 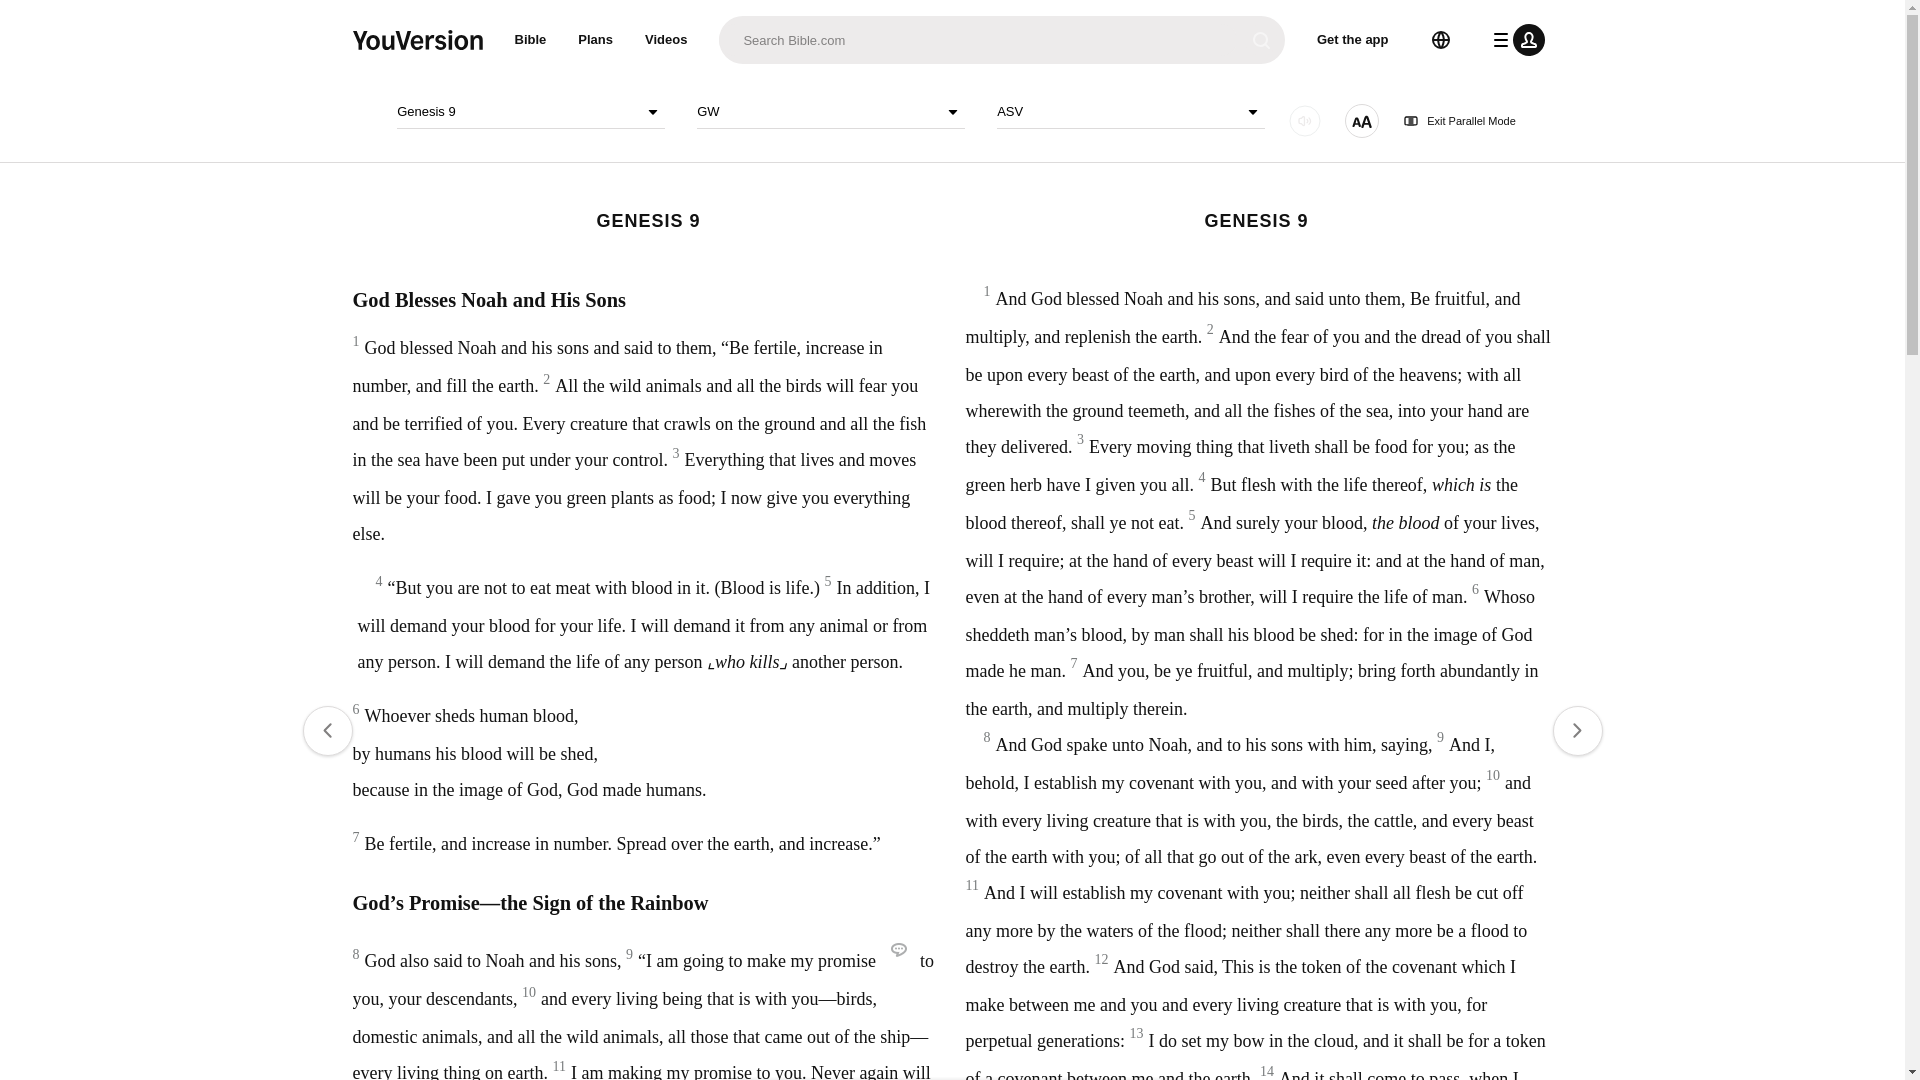 I want to click on ASV, so click(x=1130, y=112).